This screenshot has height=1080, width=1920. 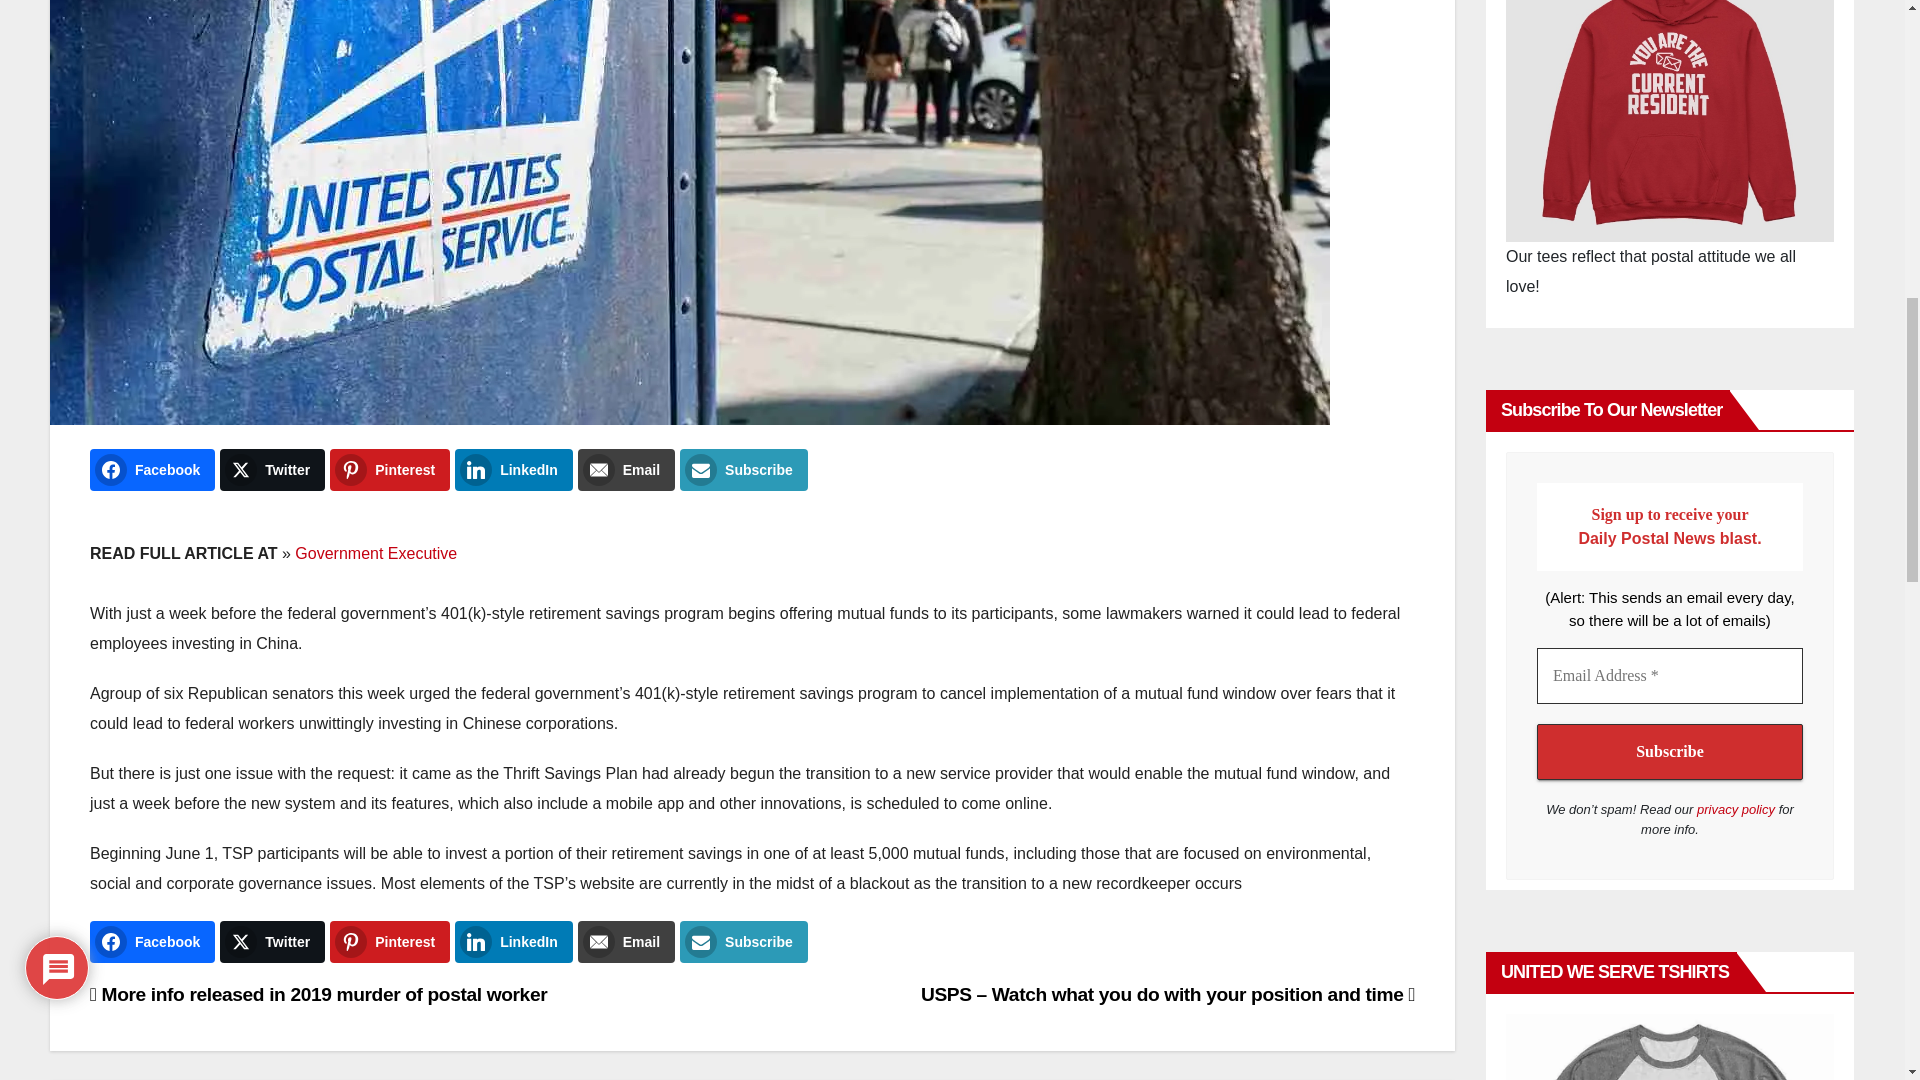 What do you see at coordinates (152, 470) in the screenshot?
I see `Facebook` at bounding box center [152, 470].